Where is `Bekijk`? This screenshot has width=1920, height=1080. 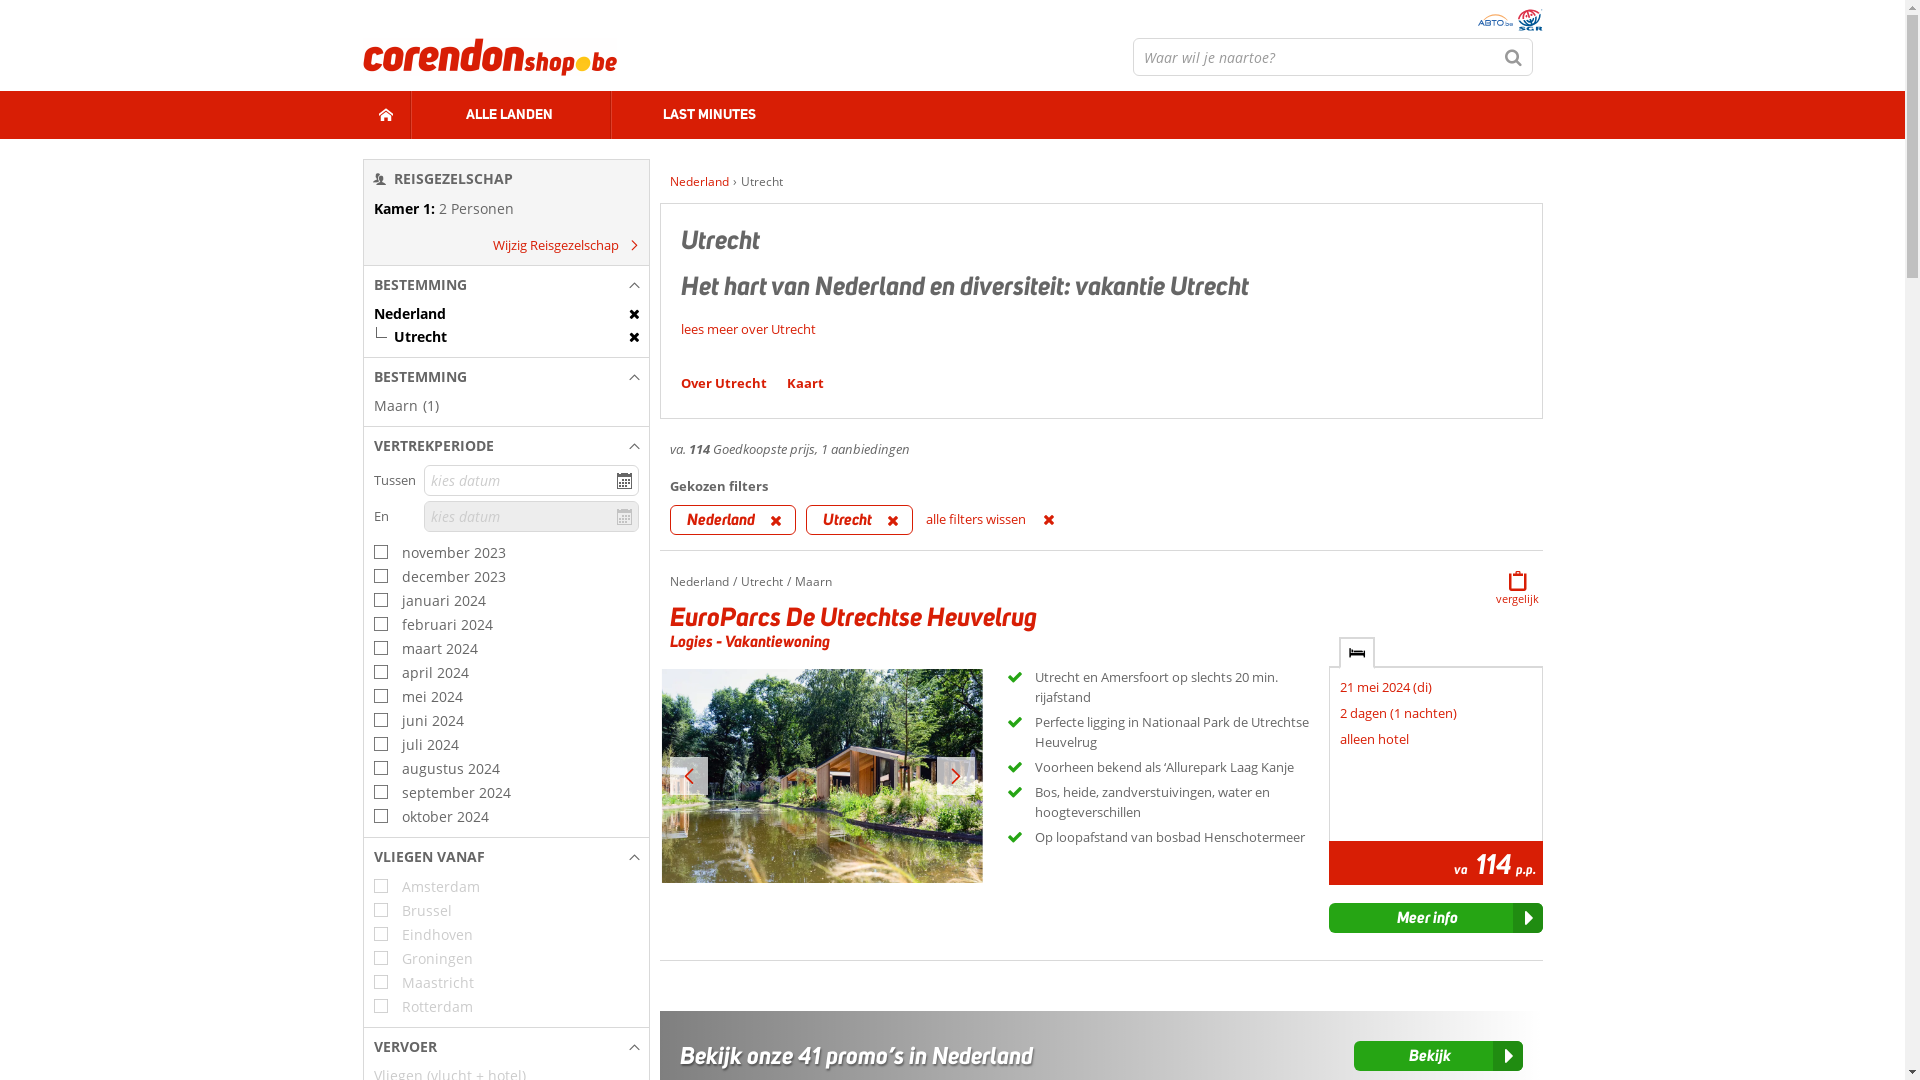
Bekijk is located at coordinates (1438, 1056).